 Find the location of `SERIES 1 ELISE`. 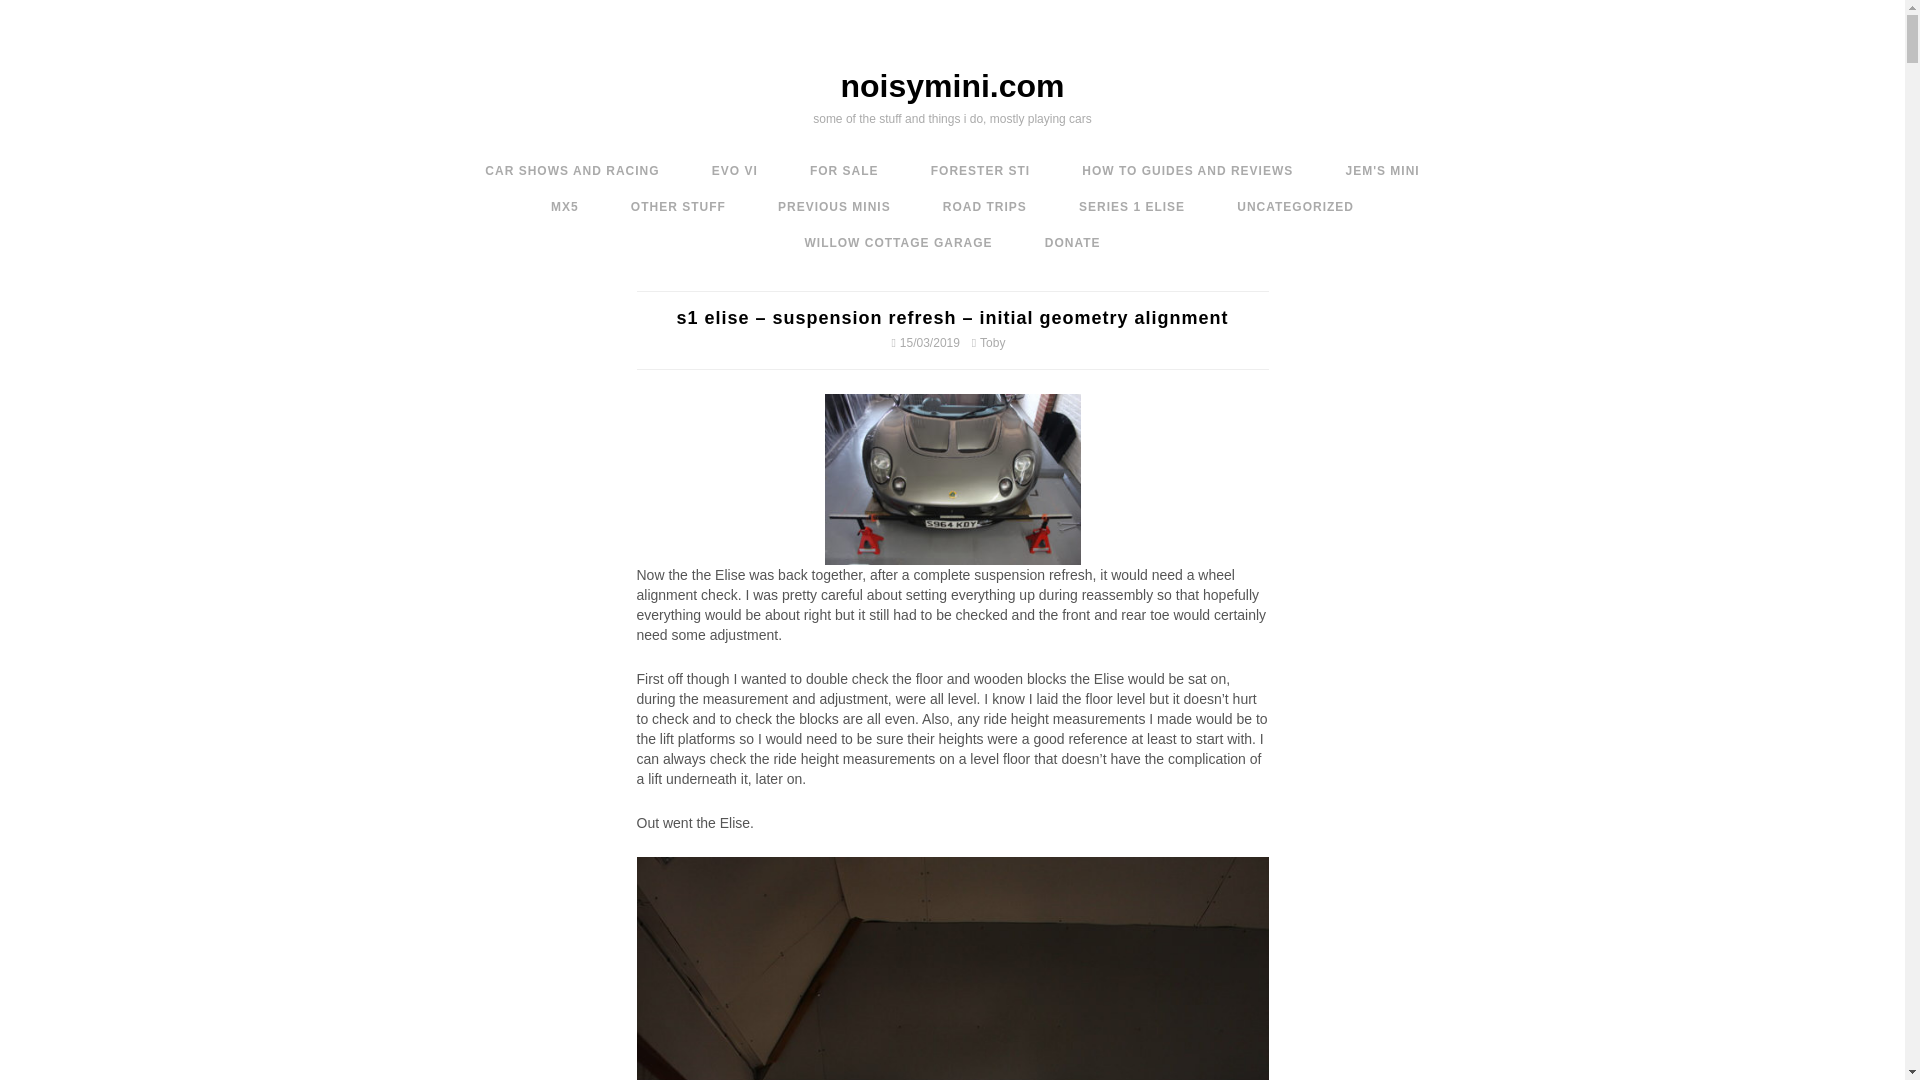

SERIES 1 ELISE is located at coordinates (1132, 206).